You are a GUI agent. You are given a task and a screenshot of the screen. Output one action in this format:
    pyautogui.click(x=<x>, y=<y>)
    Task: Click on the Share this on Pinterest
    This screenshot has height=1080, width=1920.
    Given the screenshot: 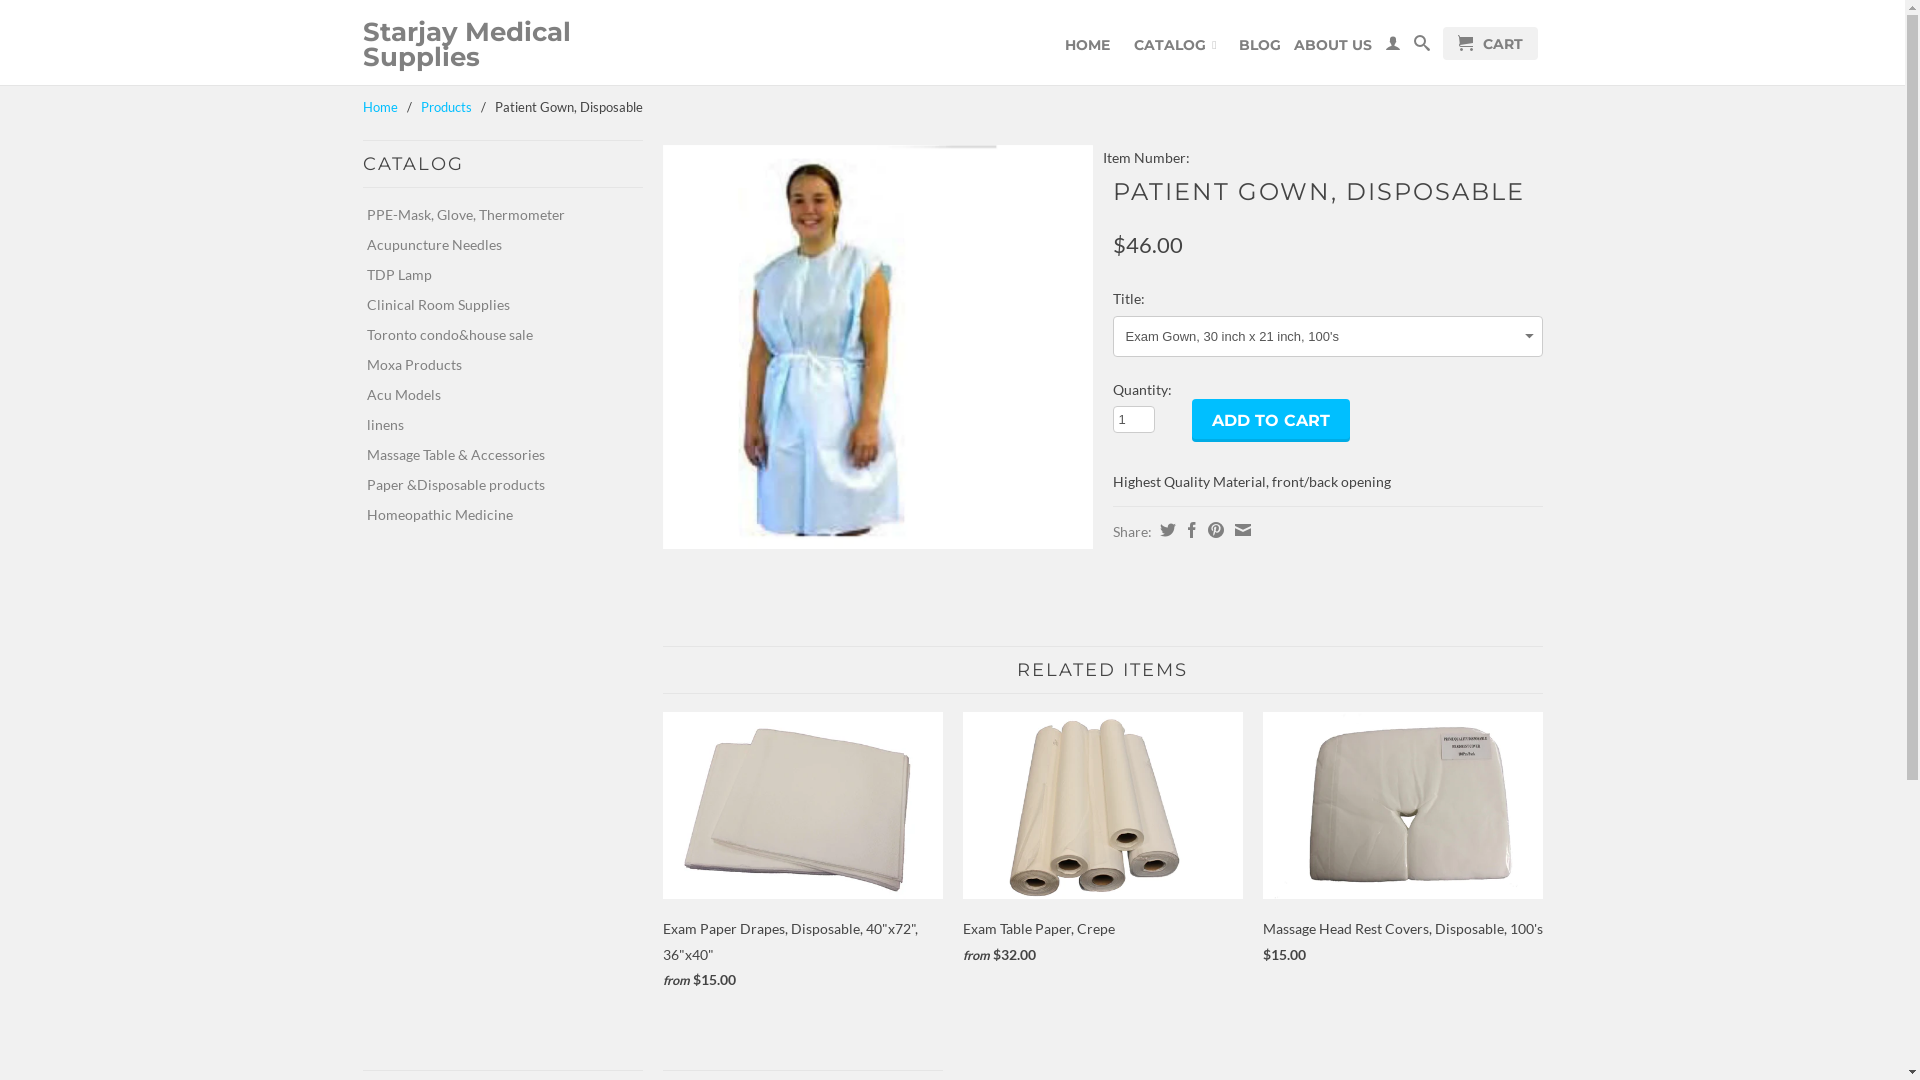 What is the action you would take?
    pyautogui.click(x=1212, y=530)
    